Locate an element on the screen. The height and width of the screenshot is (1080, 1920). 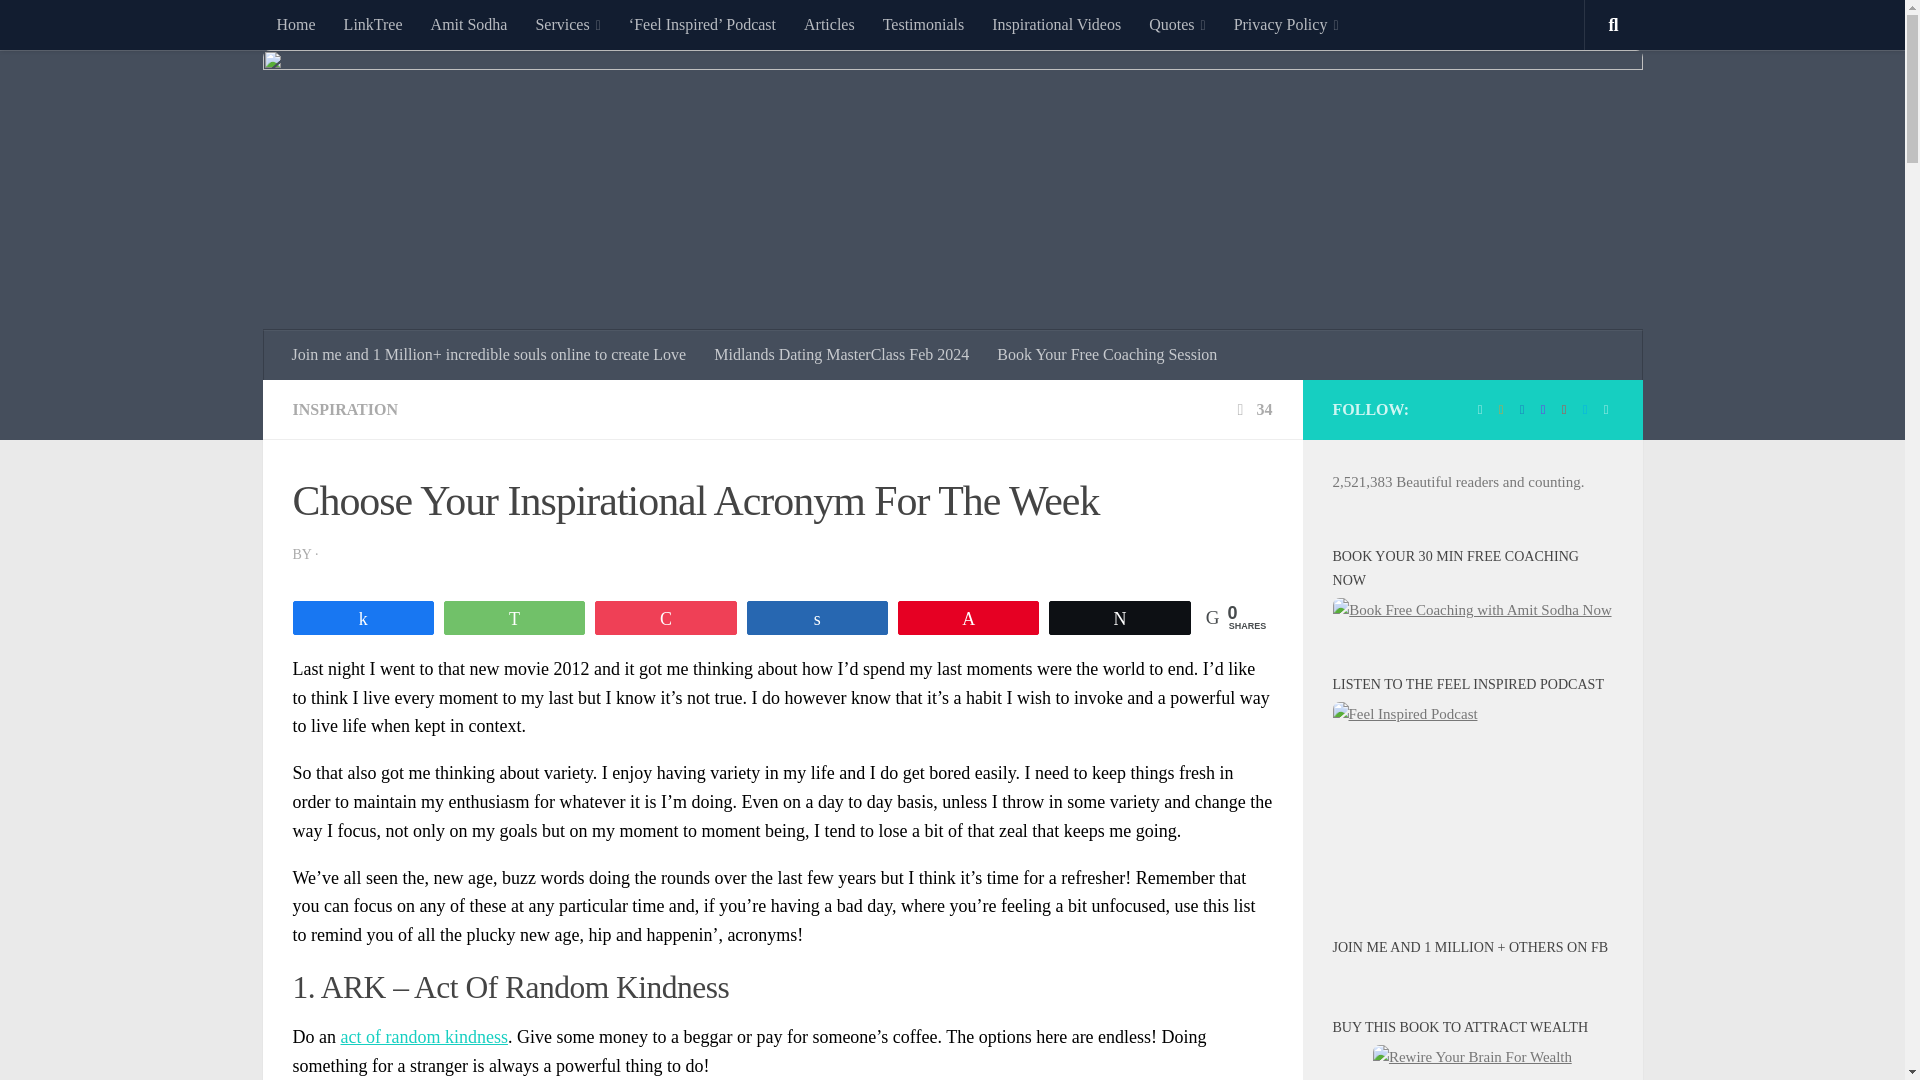
Amit Sodha is located at coordinates (469, 24).